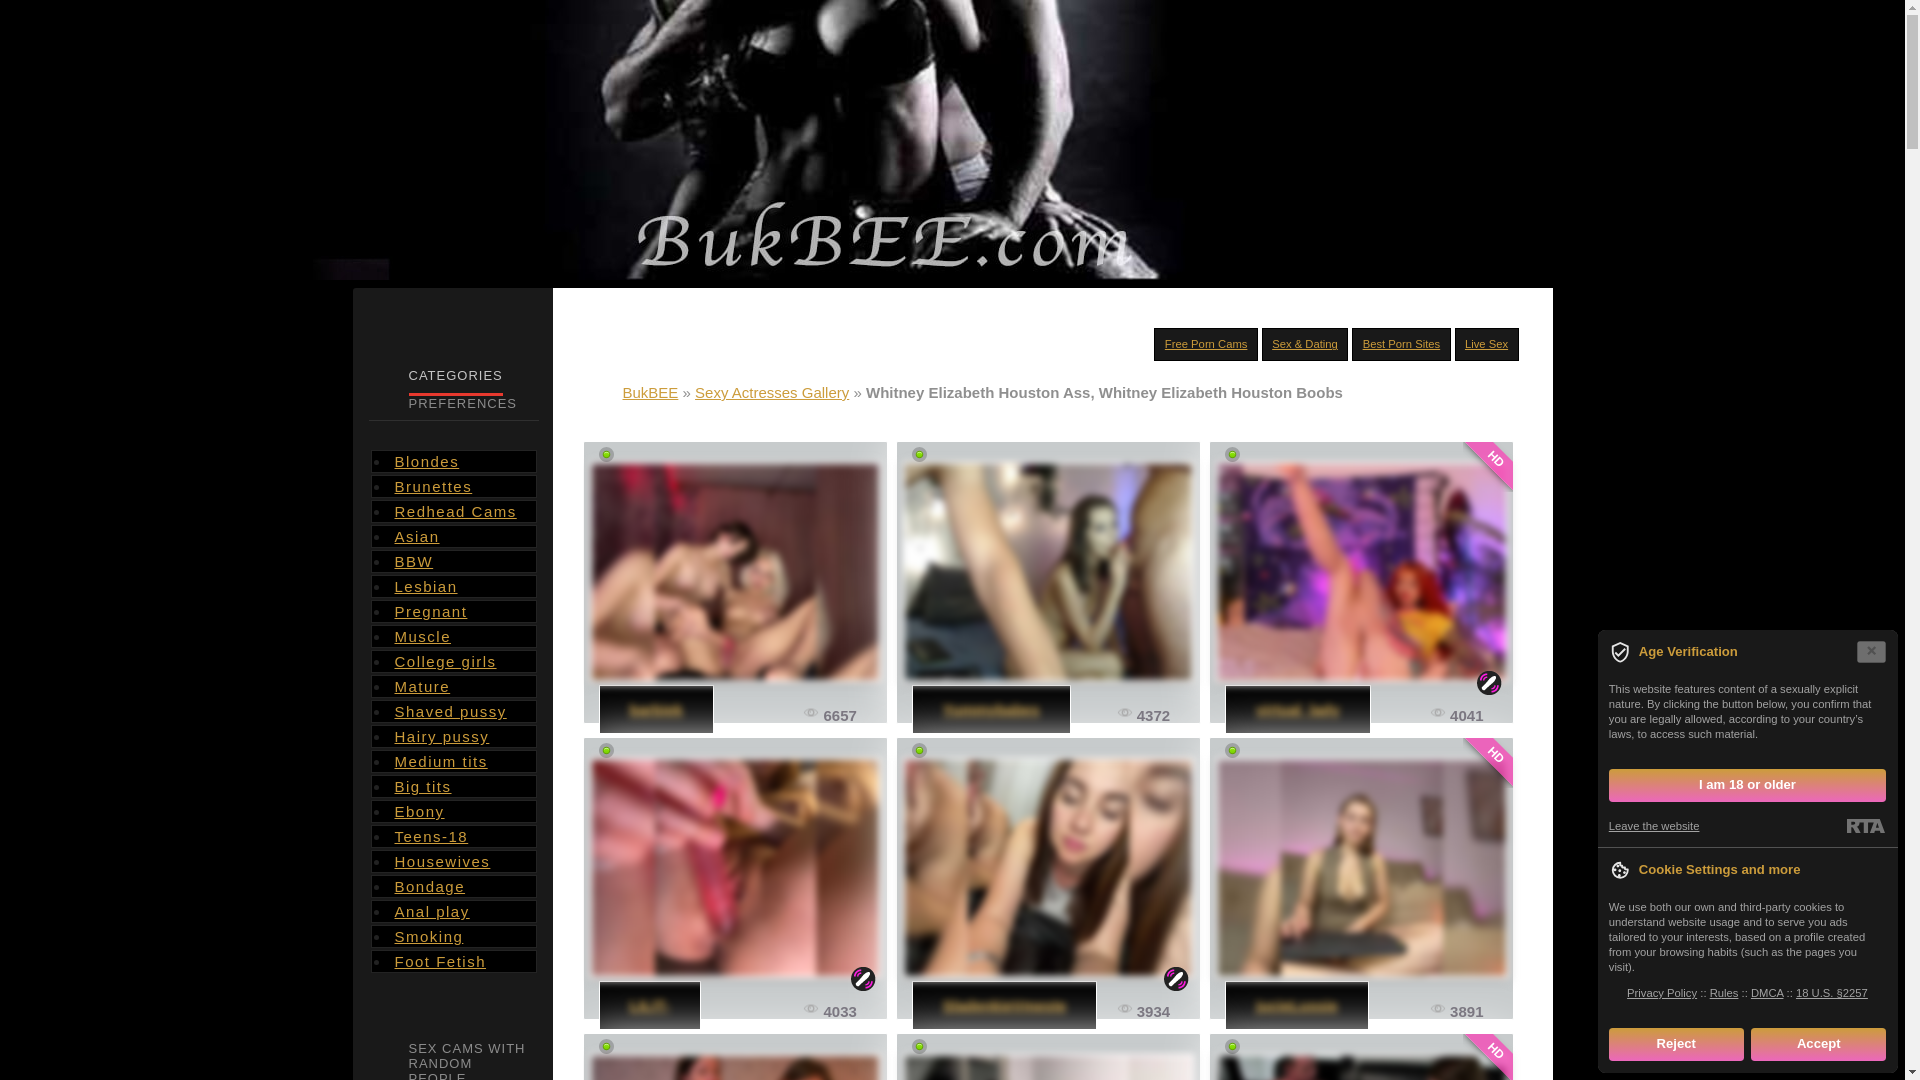  What do you see at coordinates (1004, 1005) in the screenshot?
I see `SladenkieVmeste` at bounding box center [1004, 1005].